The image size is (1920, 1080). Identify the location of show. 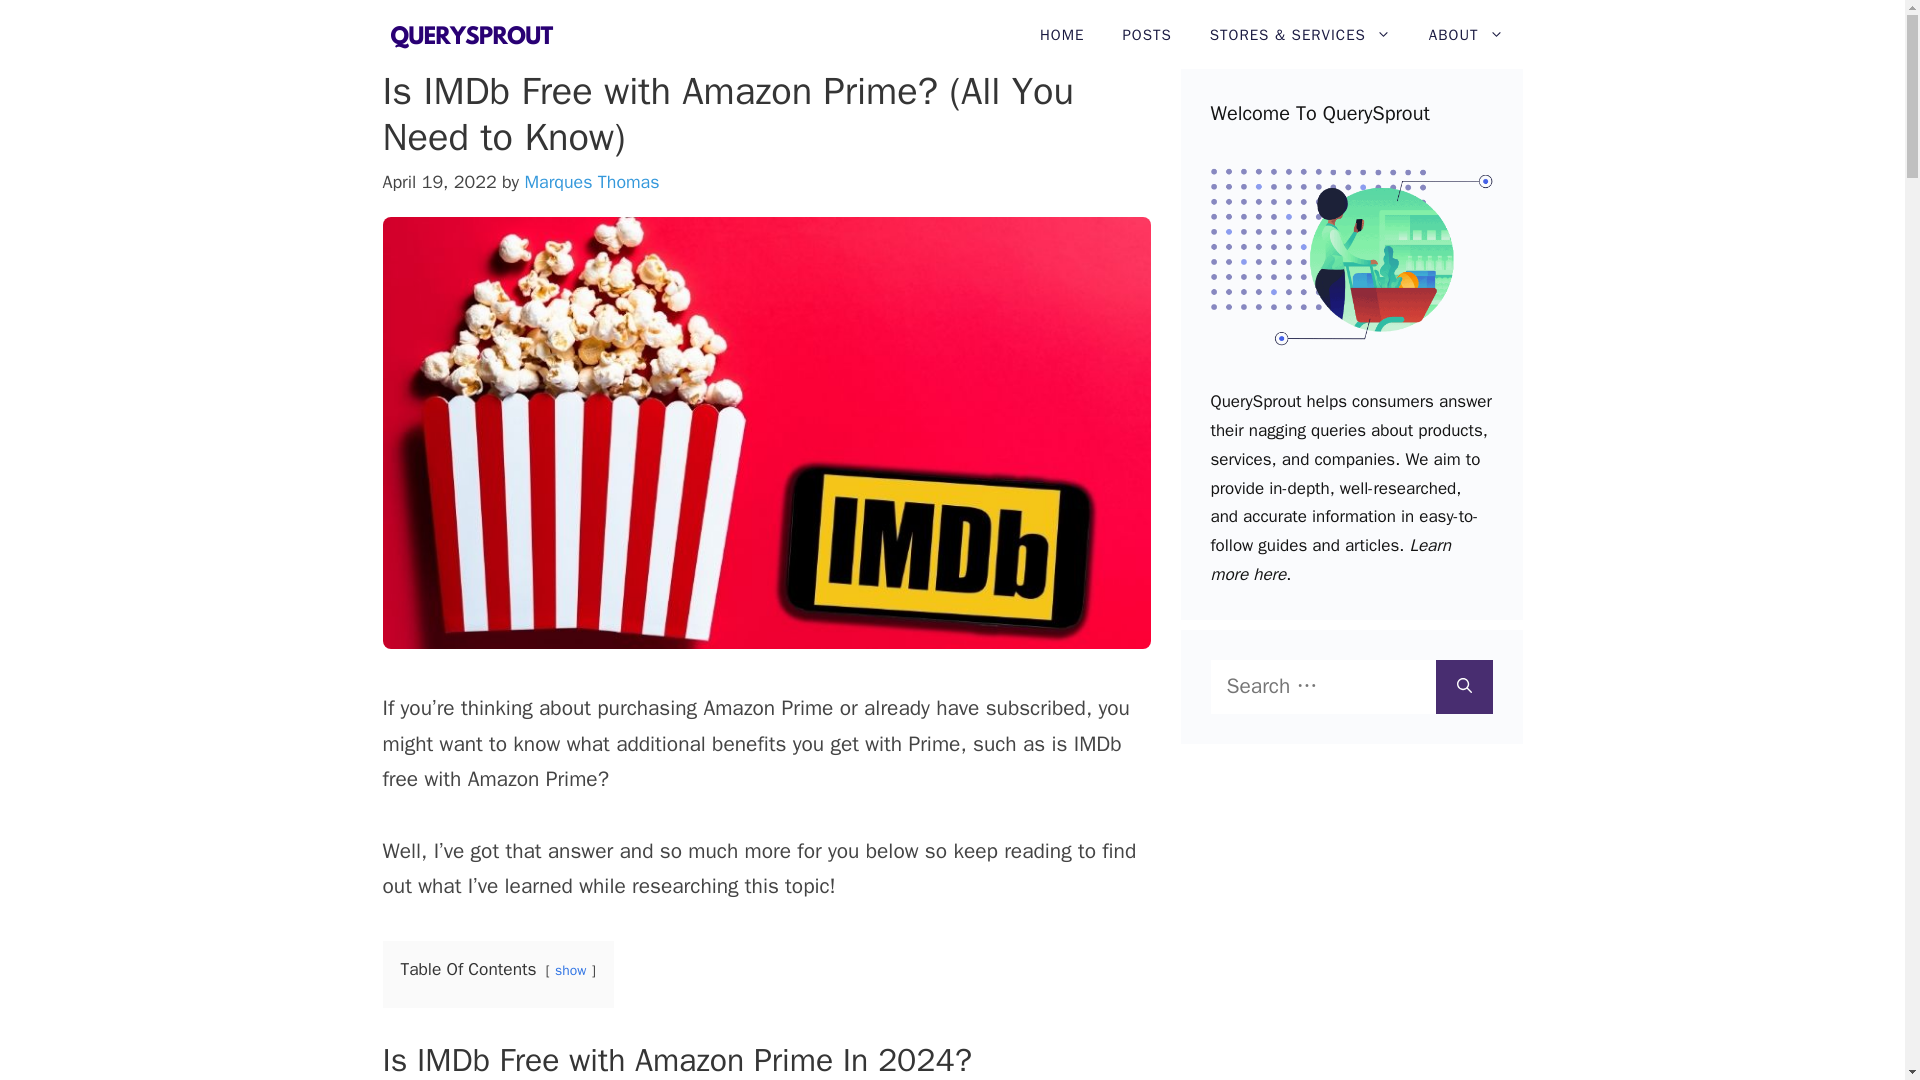
(570, 970).